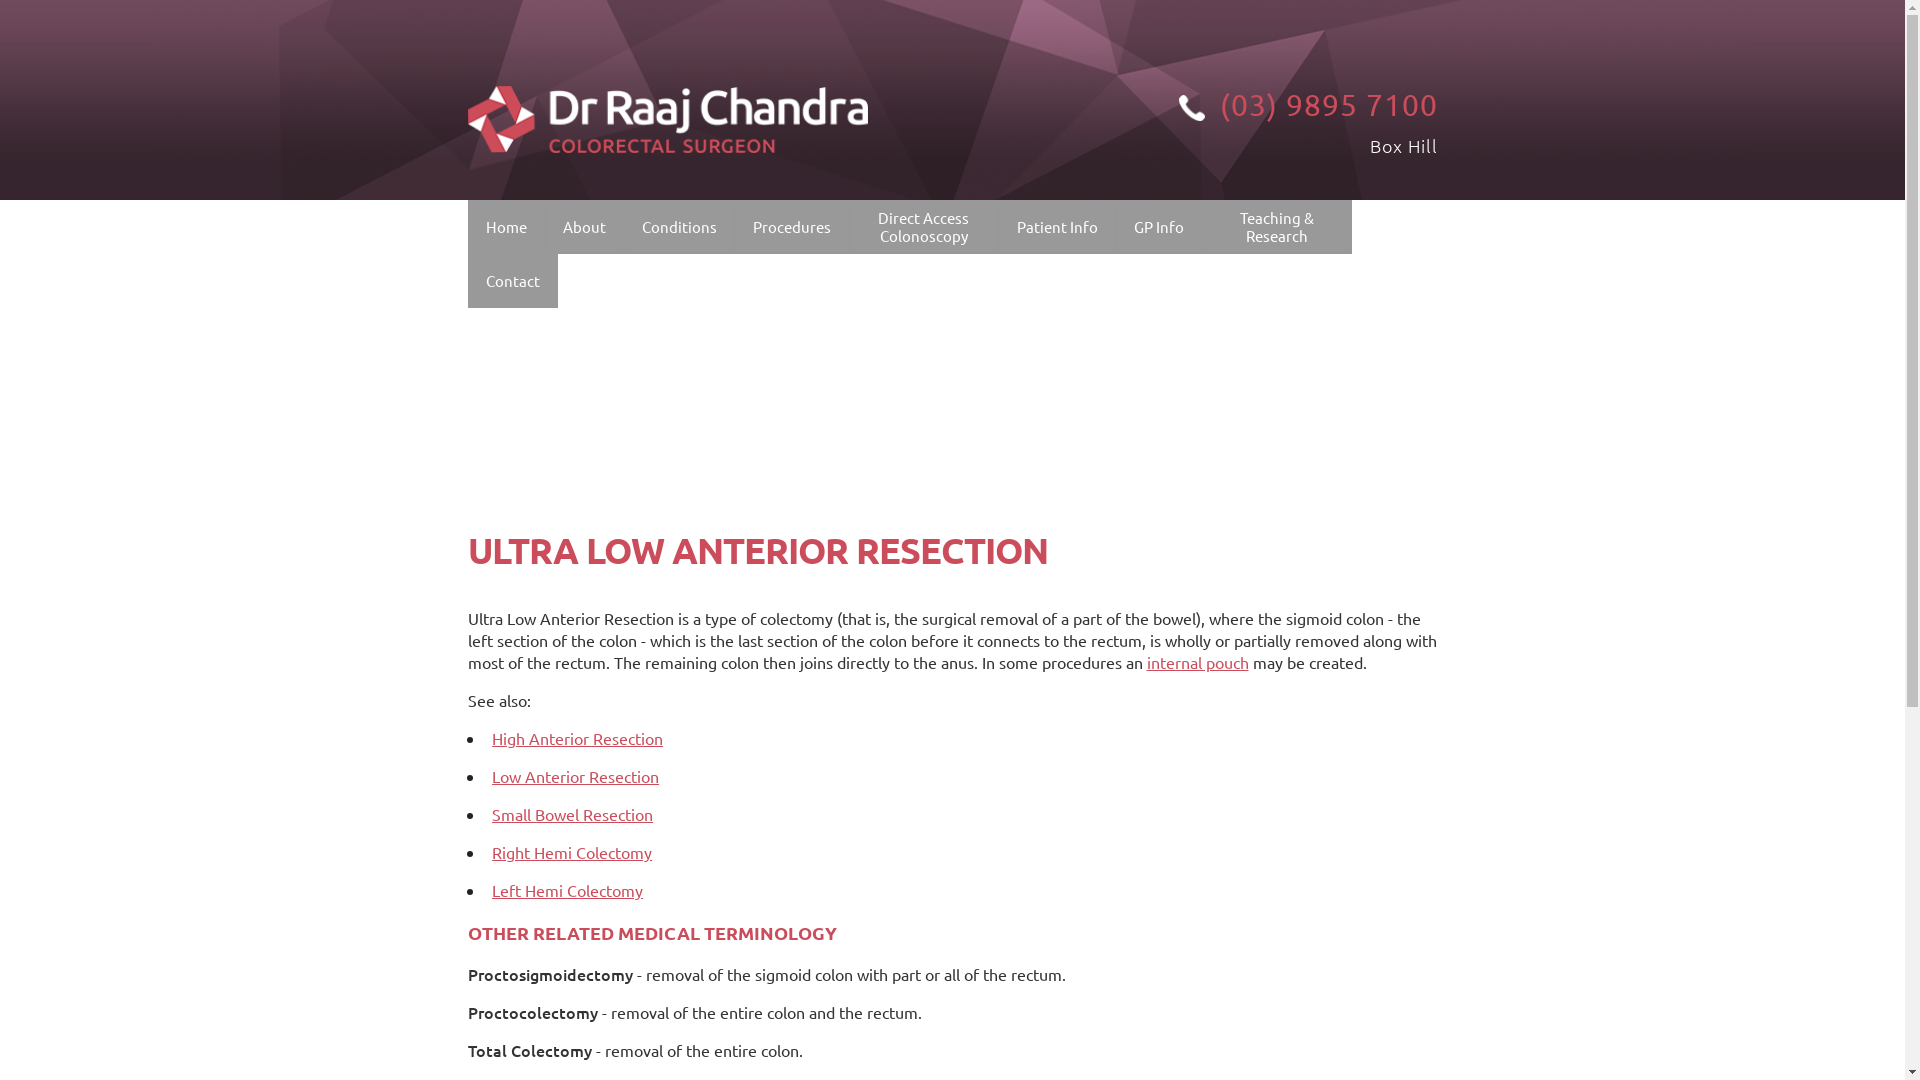 This screenshot has height=1080, width=1920. Describe the element at coordinates (608, 378) in the screenshot. I see `Locations` at that location.